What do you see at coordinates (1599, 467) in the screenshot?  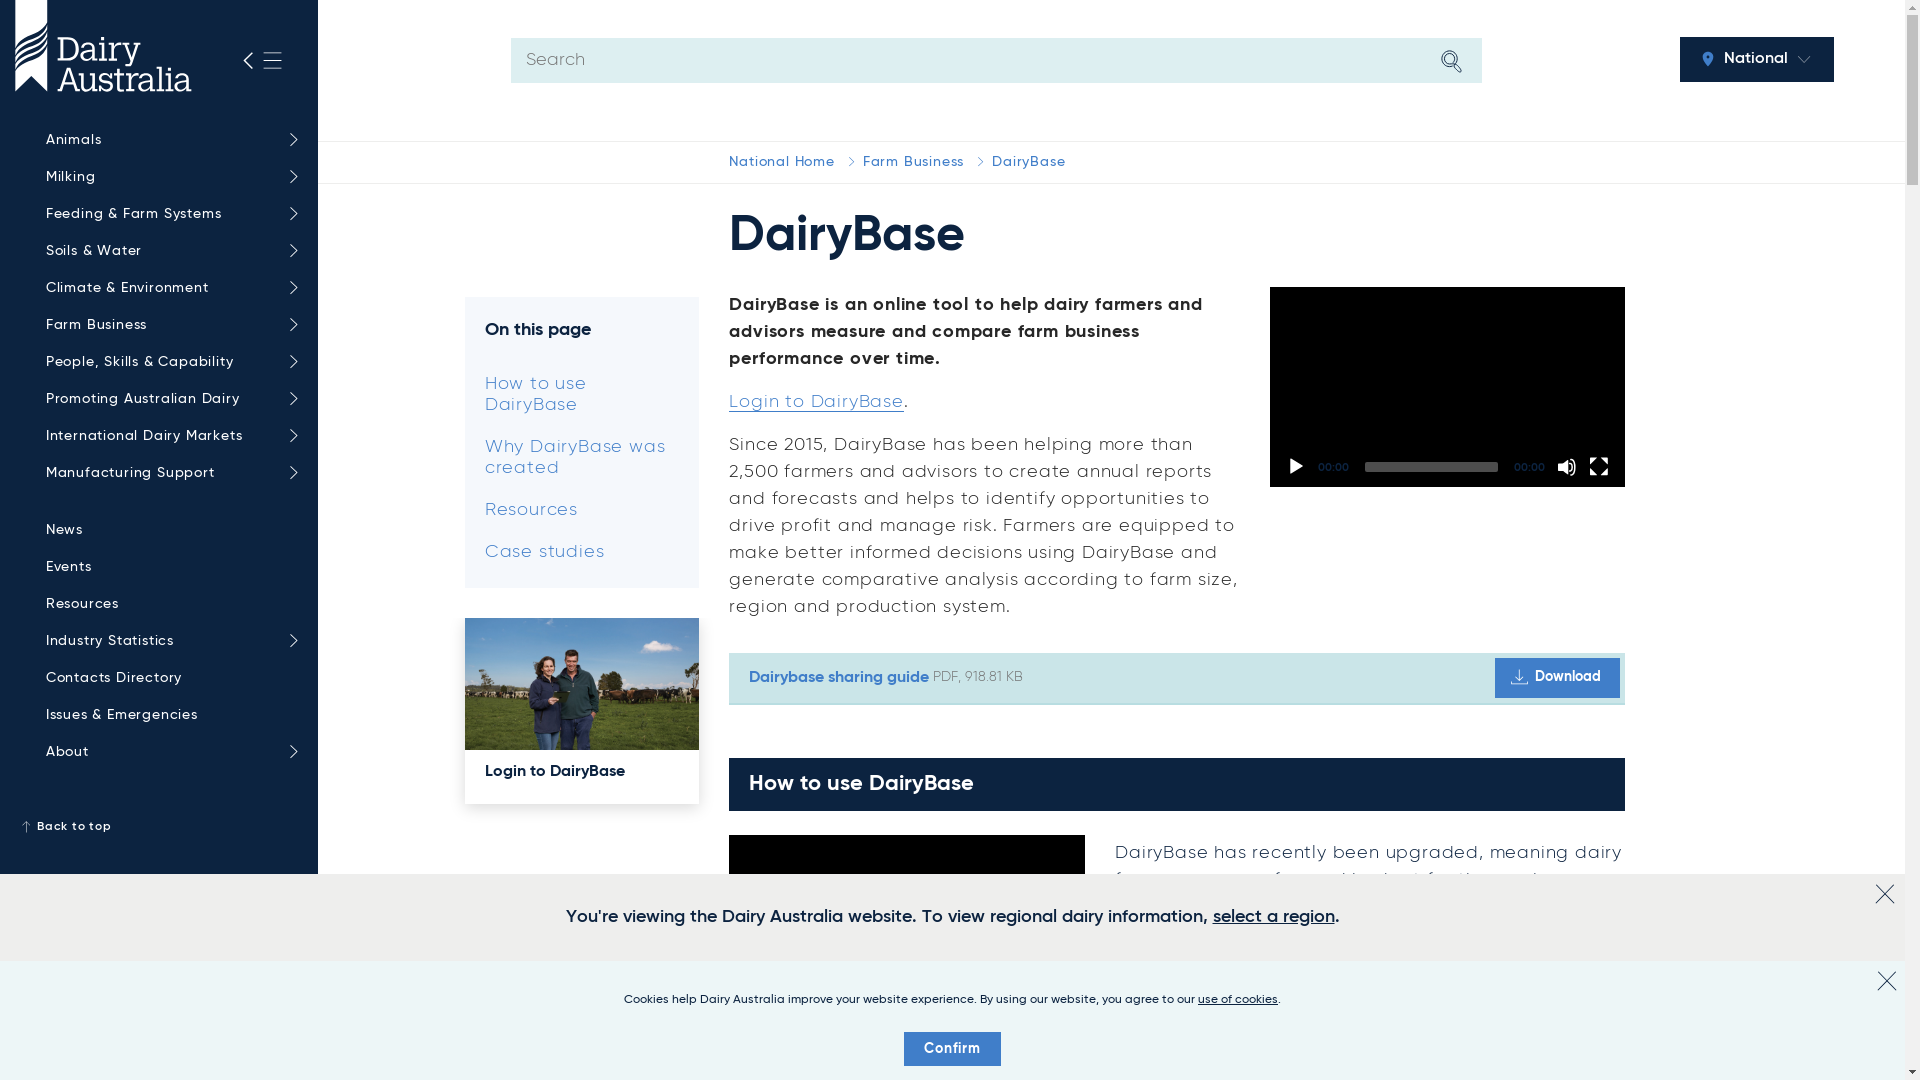 I see `Fullscreen` at bounding box center [1599, 467].